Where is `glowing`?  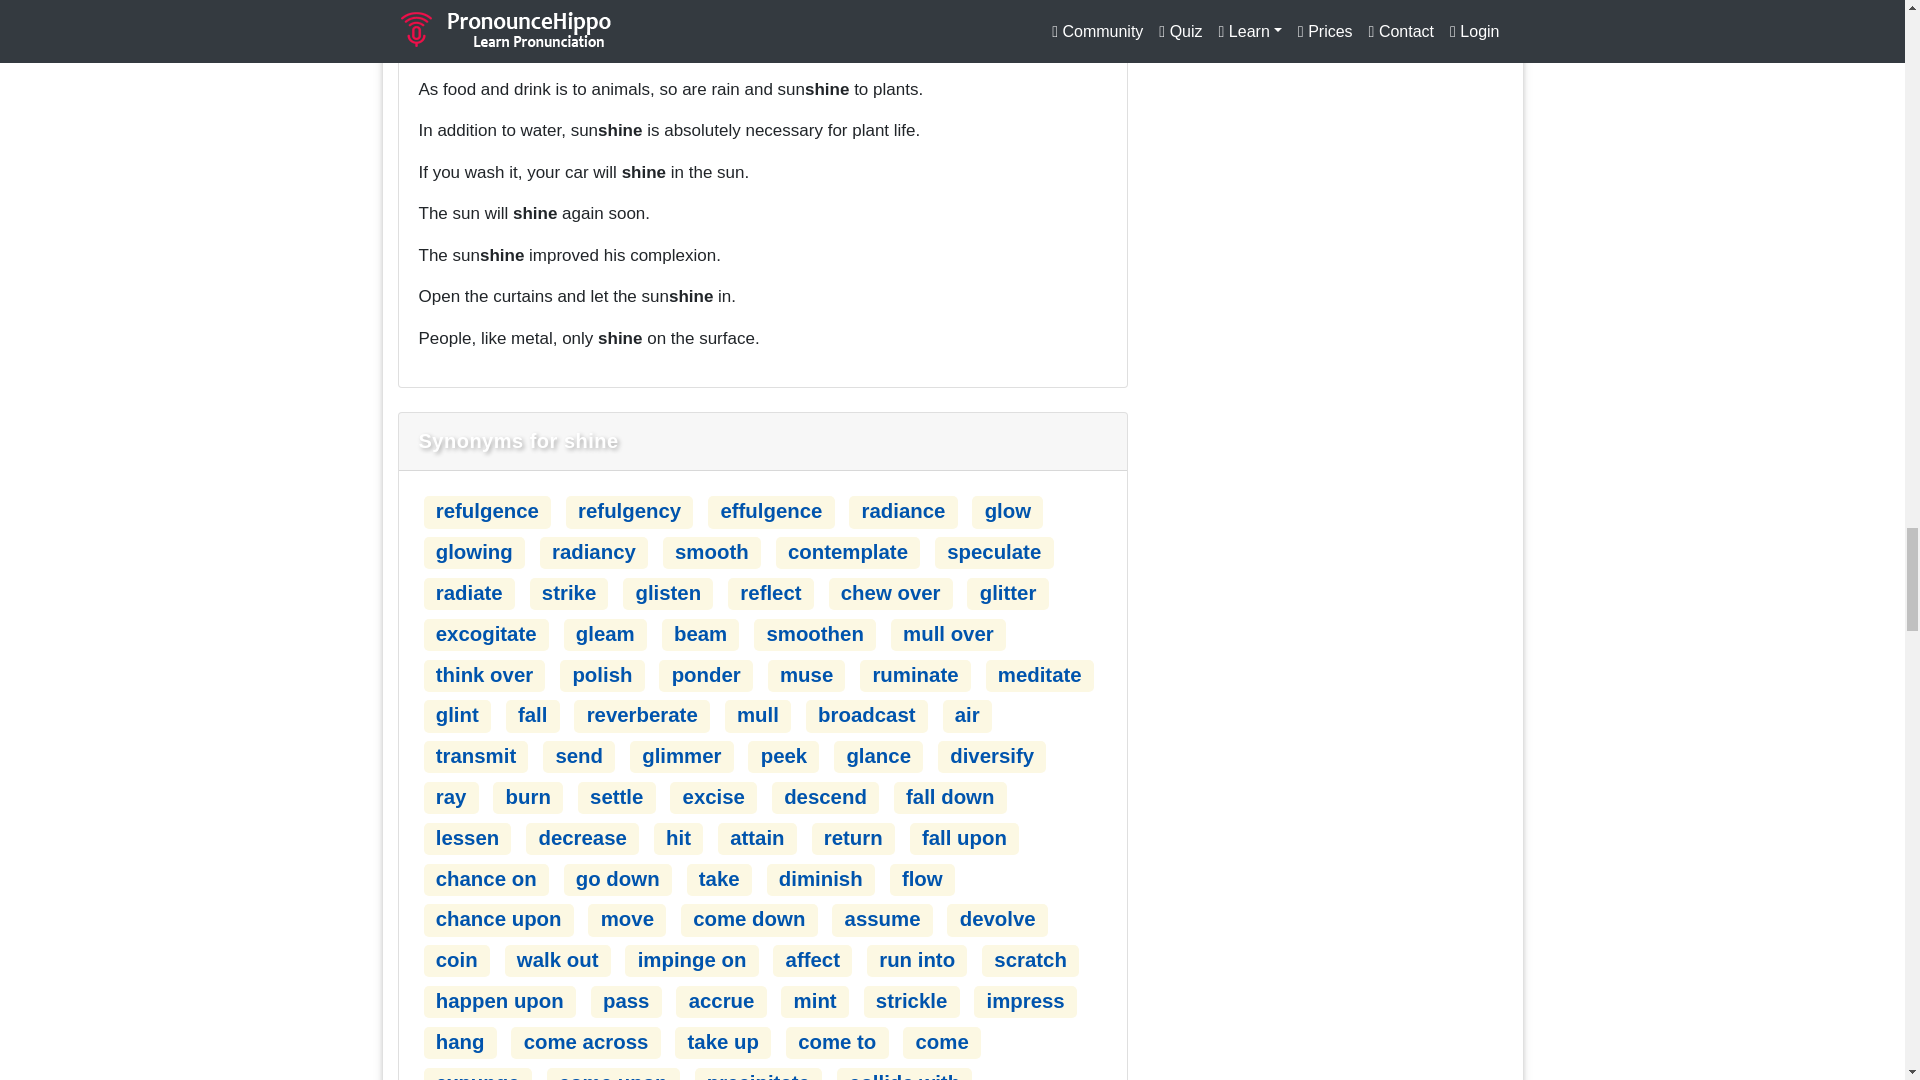 glowing is located at coordinates (474, 552).